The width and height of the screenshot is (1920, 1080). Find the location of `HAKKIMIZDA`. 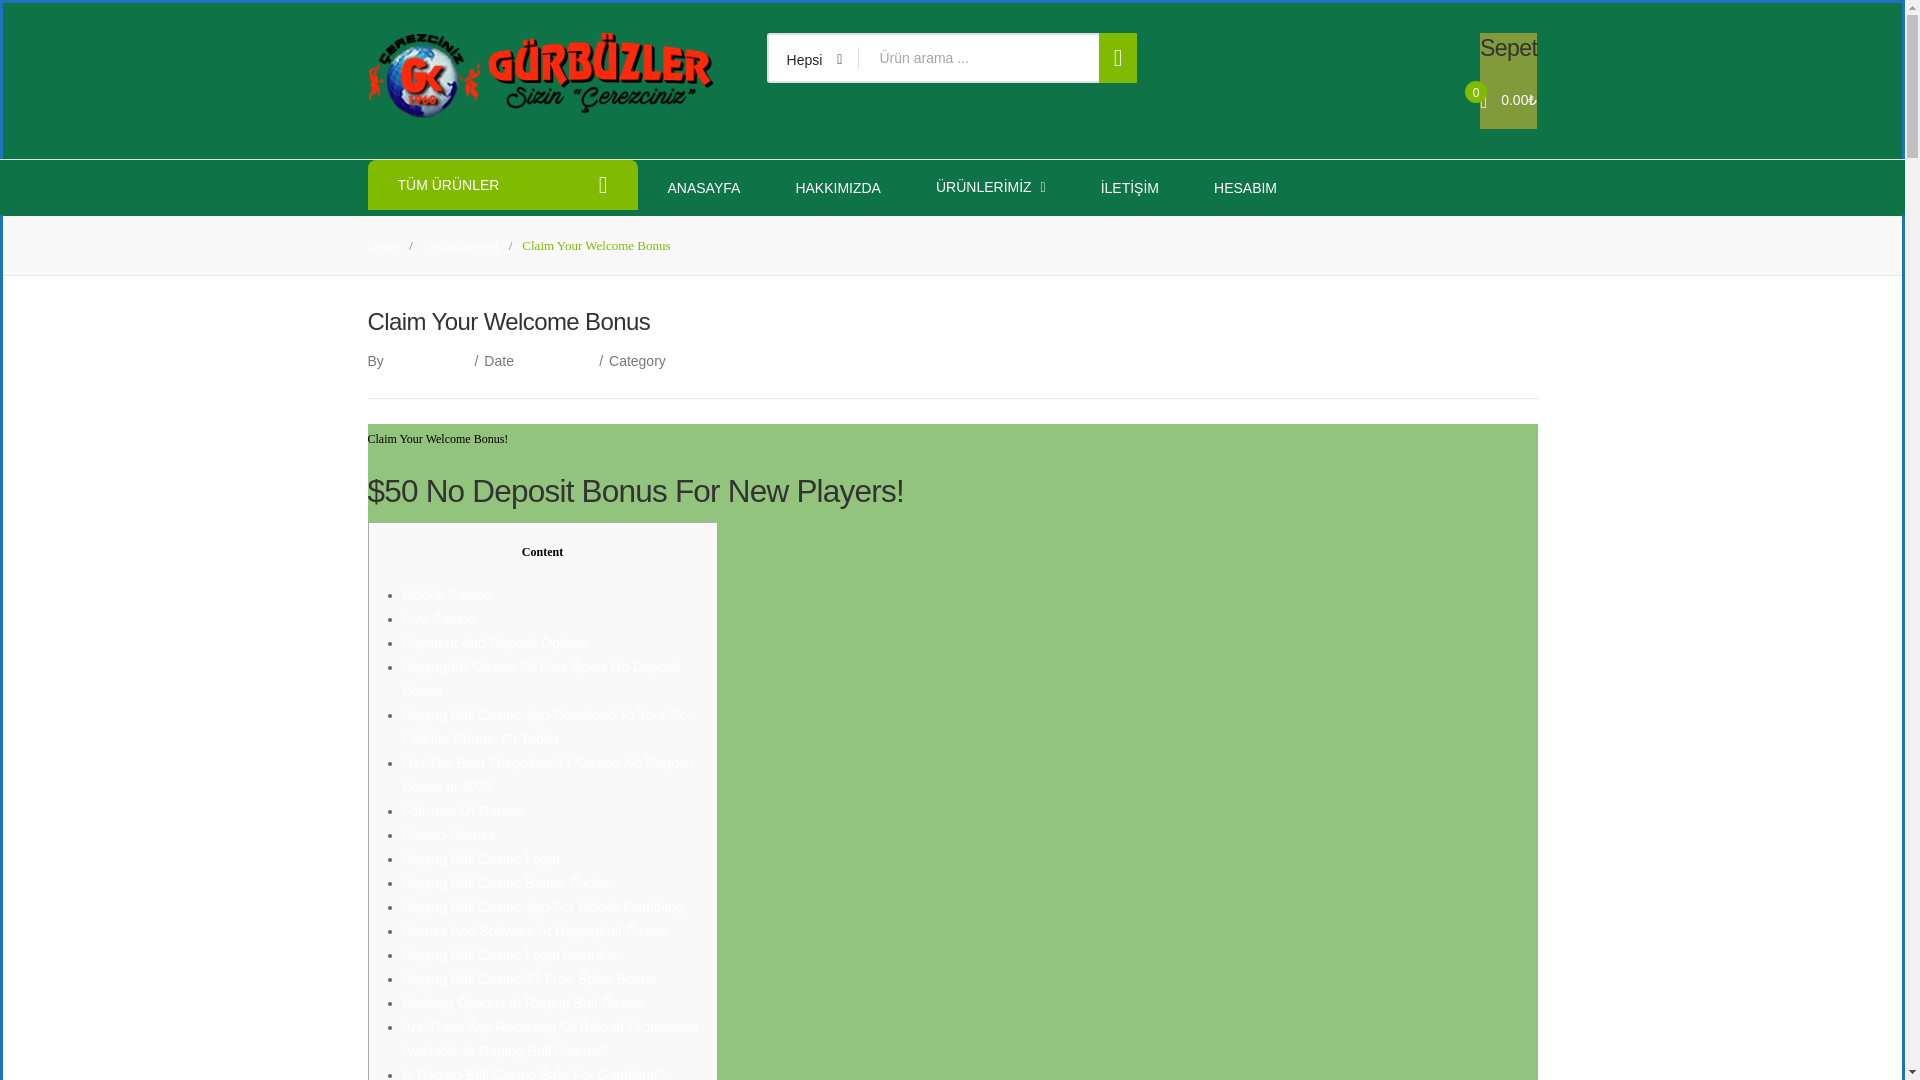

HAKKIMIZDA is located at coordinates (838, 186).